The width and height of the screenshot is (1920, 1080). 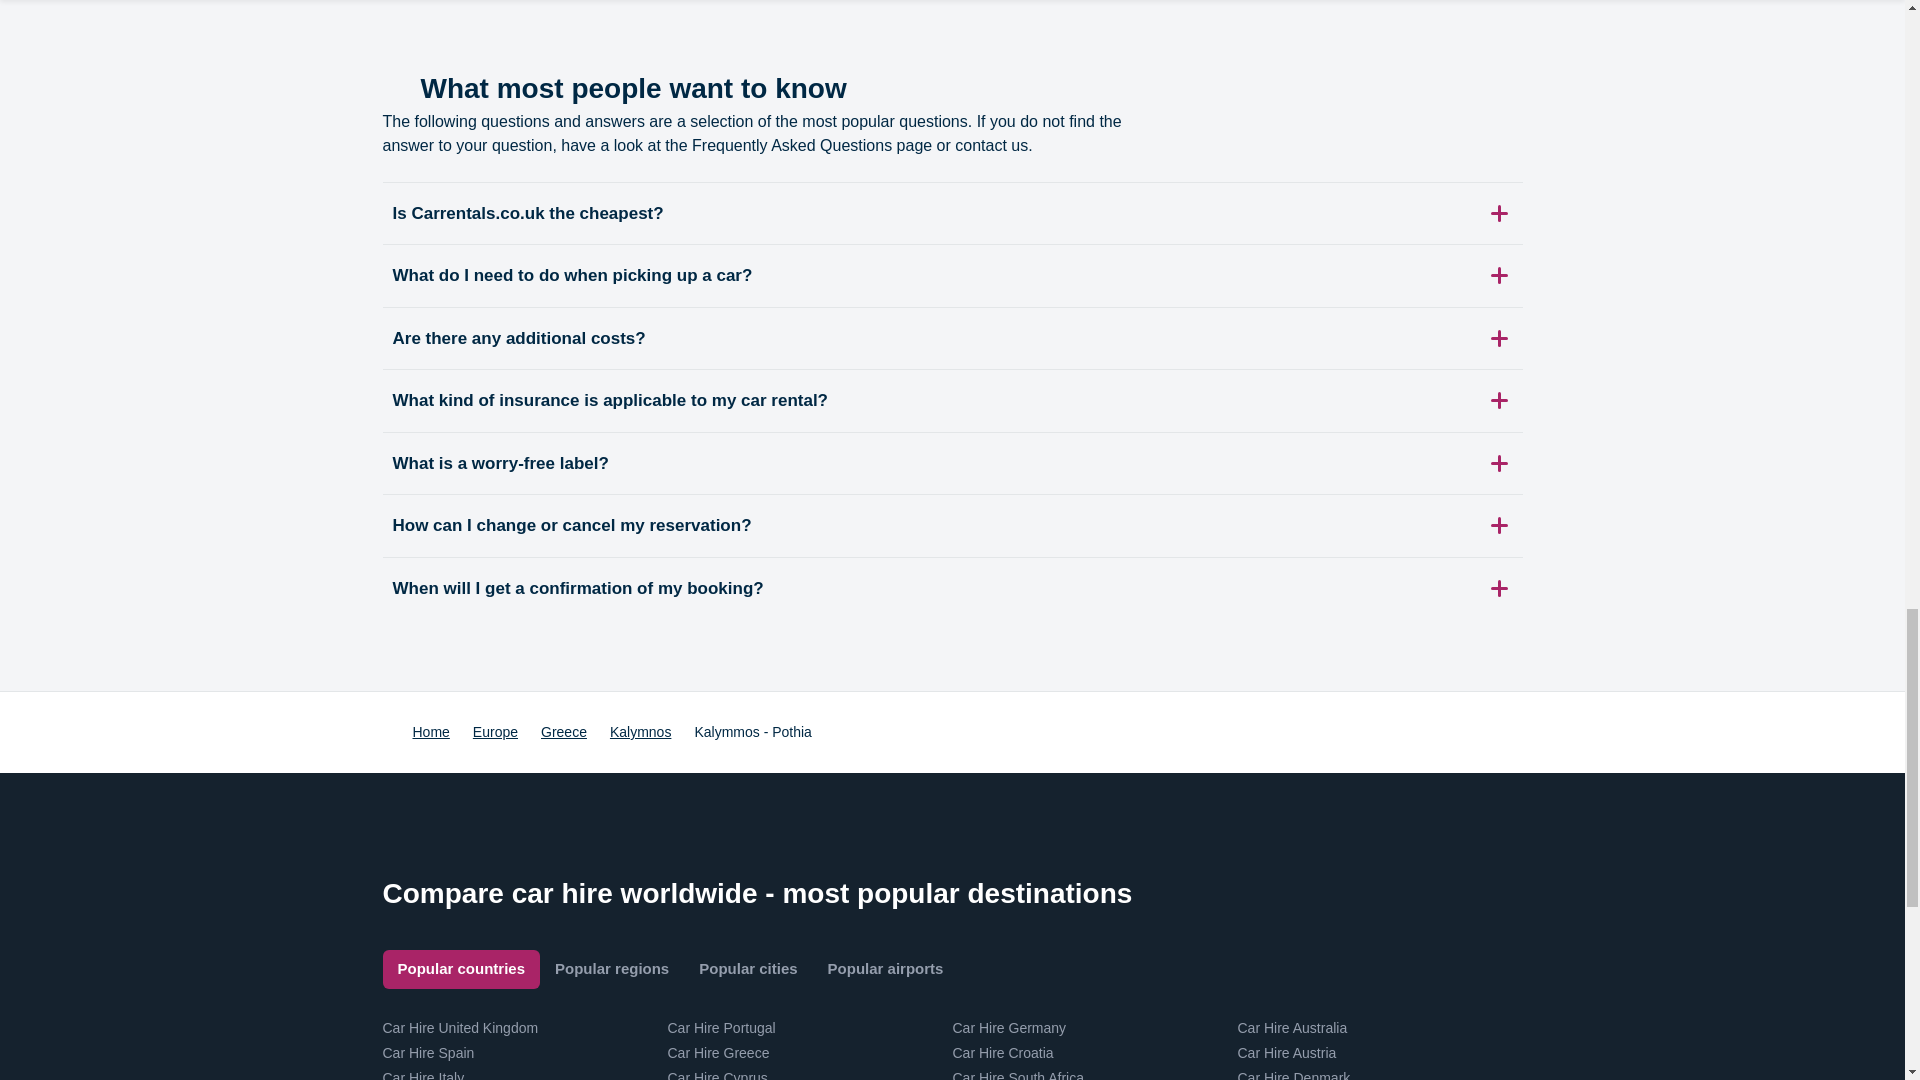 I want to click on Car Hire Germany, so click(x=1008, y=1027).